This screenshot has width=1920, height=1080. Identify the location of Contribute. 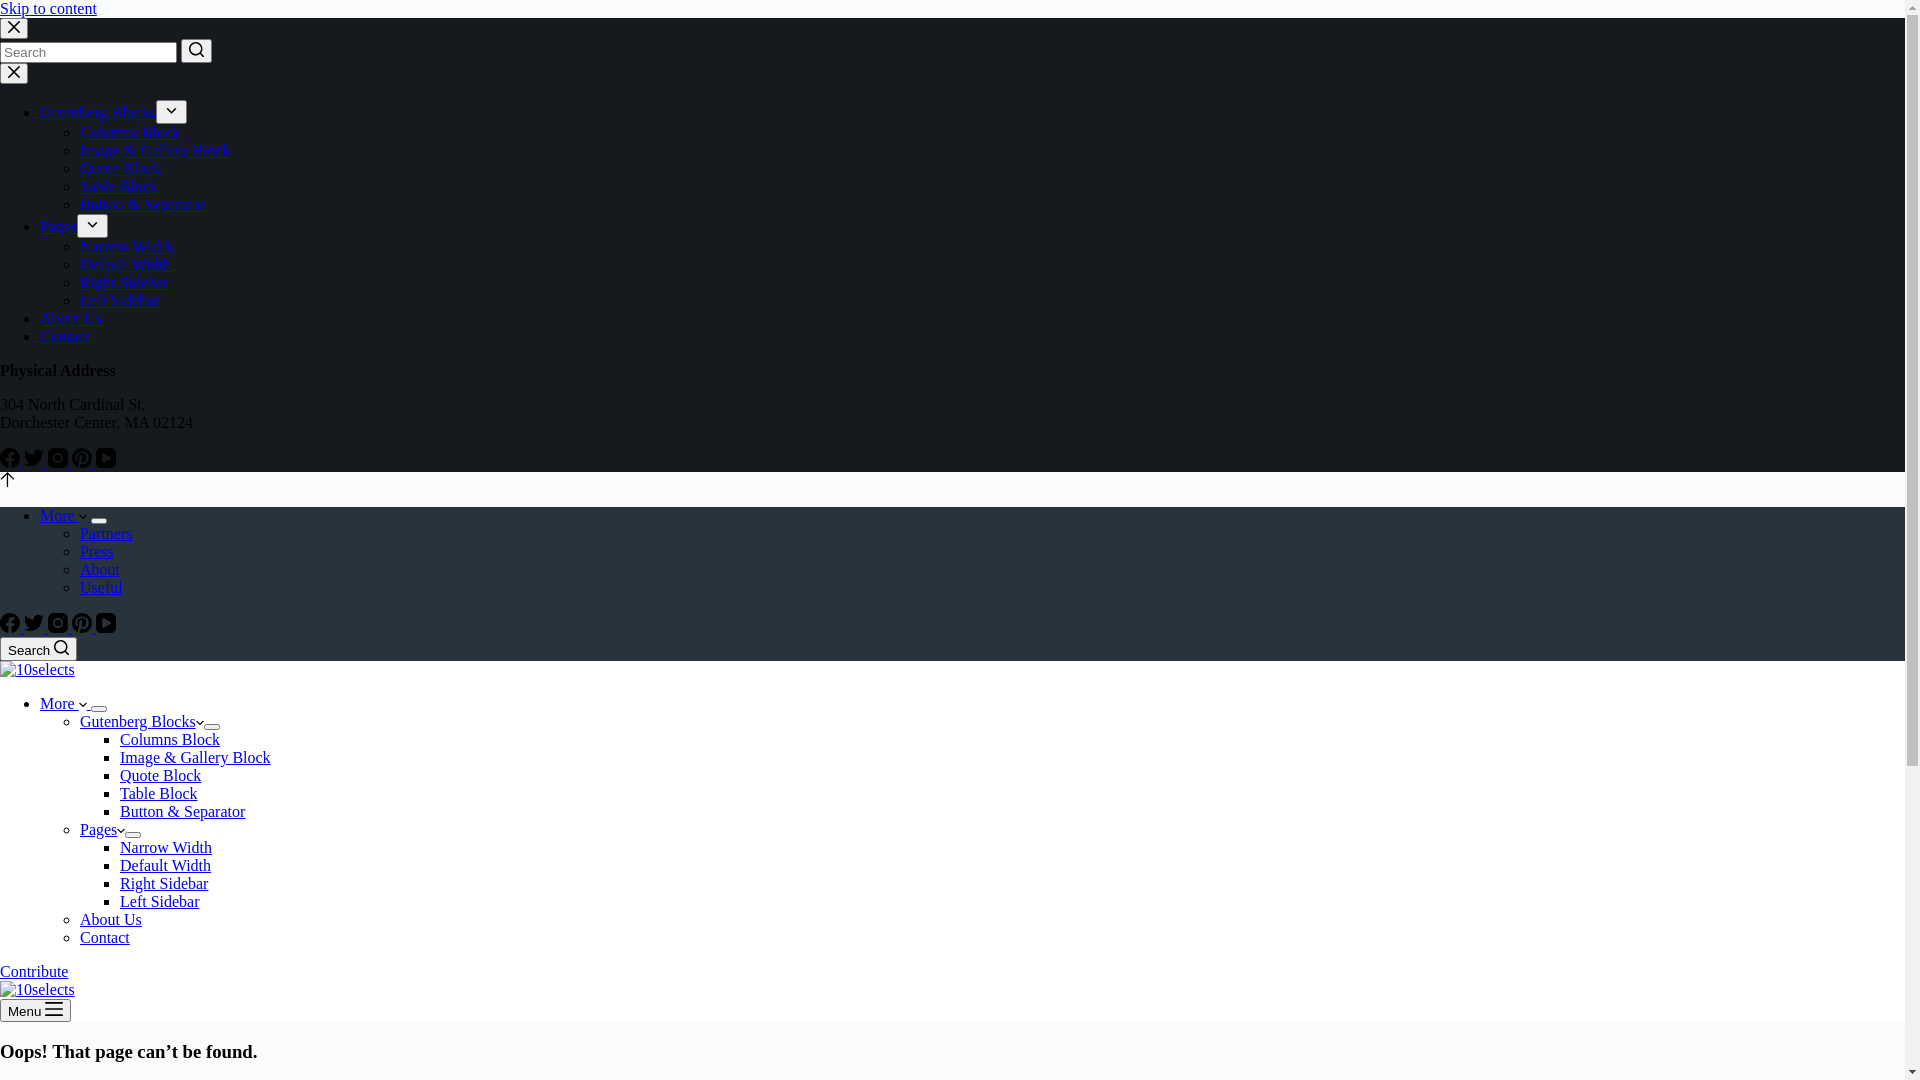
(34, 972).